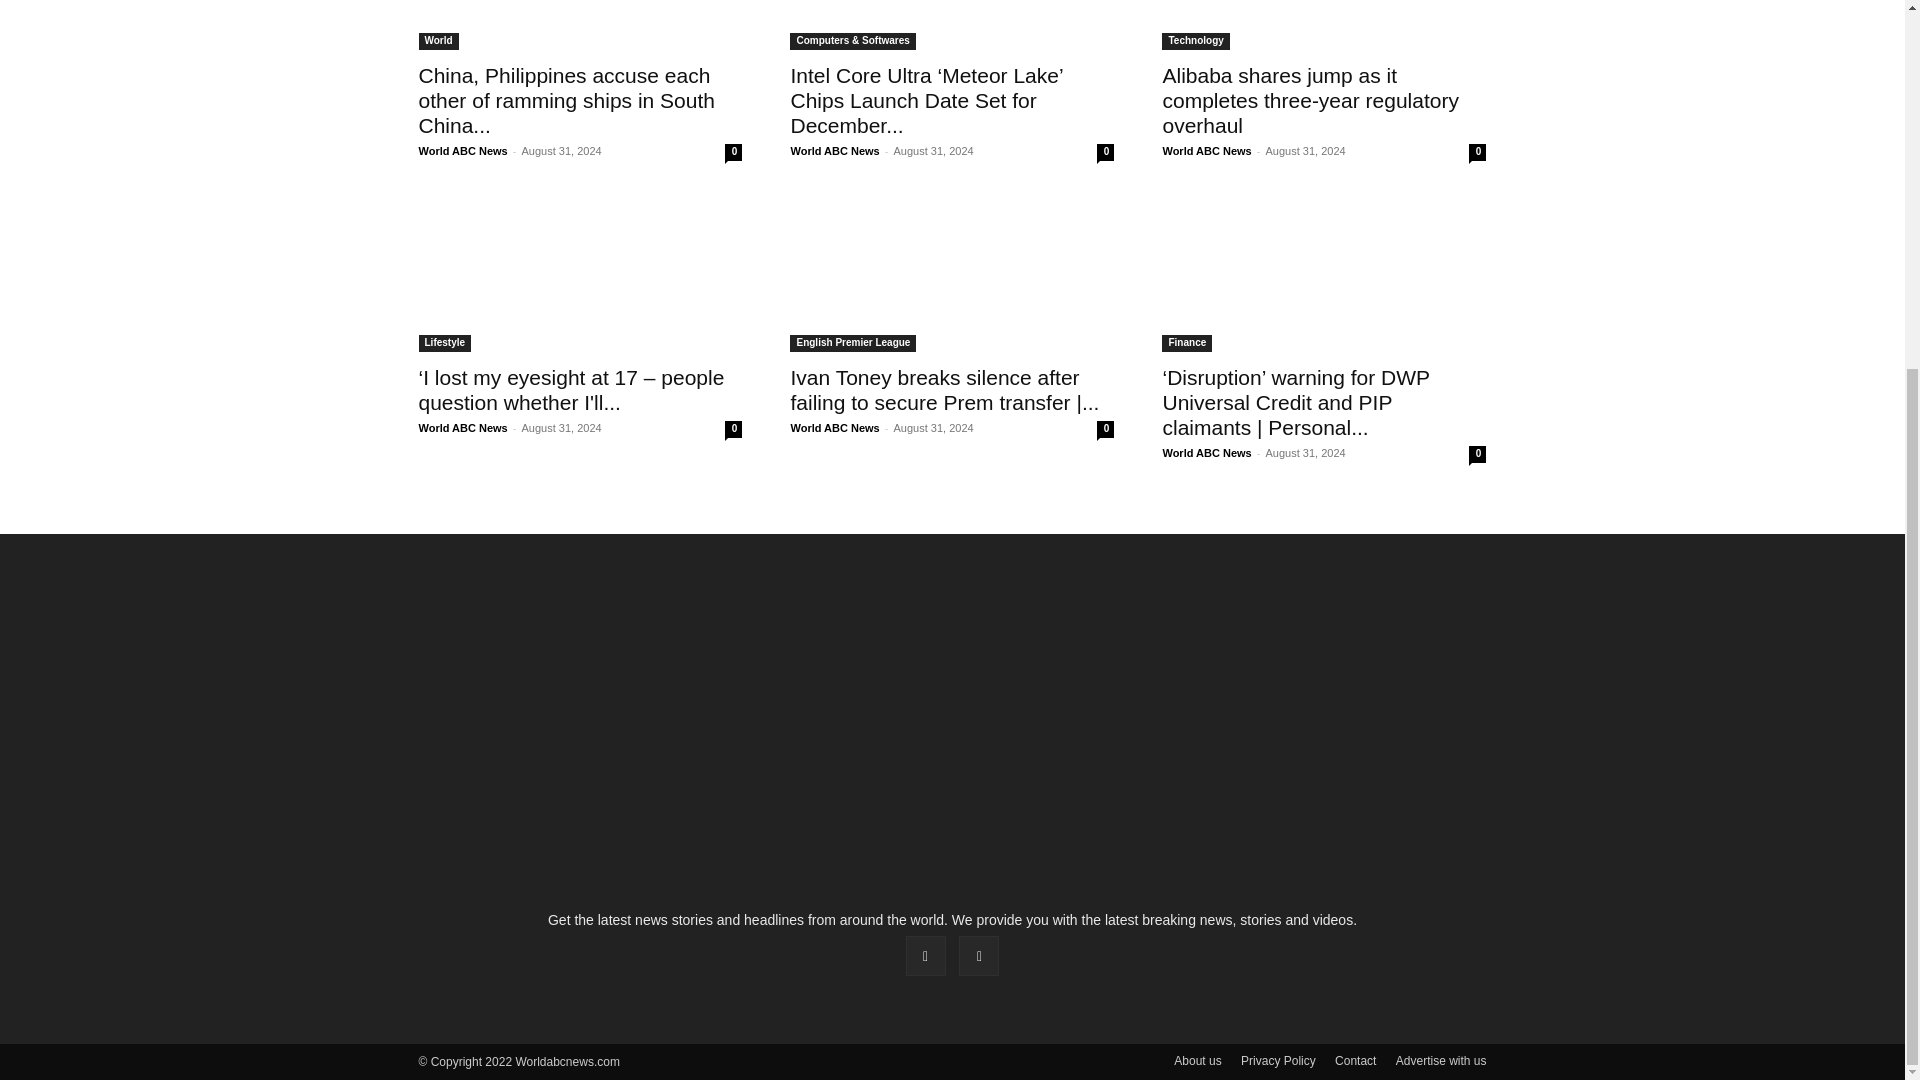 Image resolution: width=1920 pixels, height=1080 pixels. What do you see at coordinates (733, 152) in the screenshot?
I see `0` at bounding box center [733, 152].